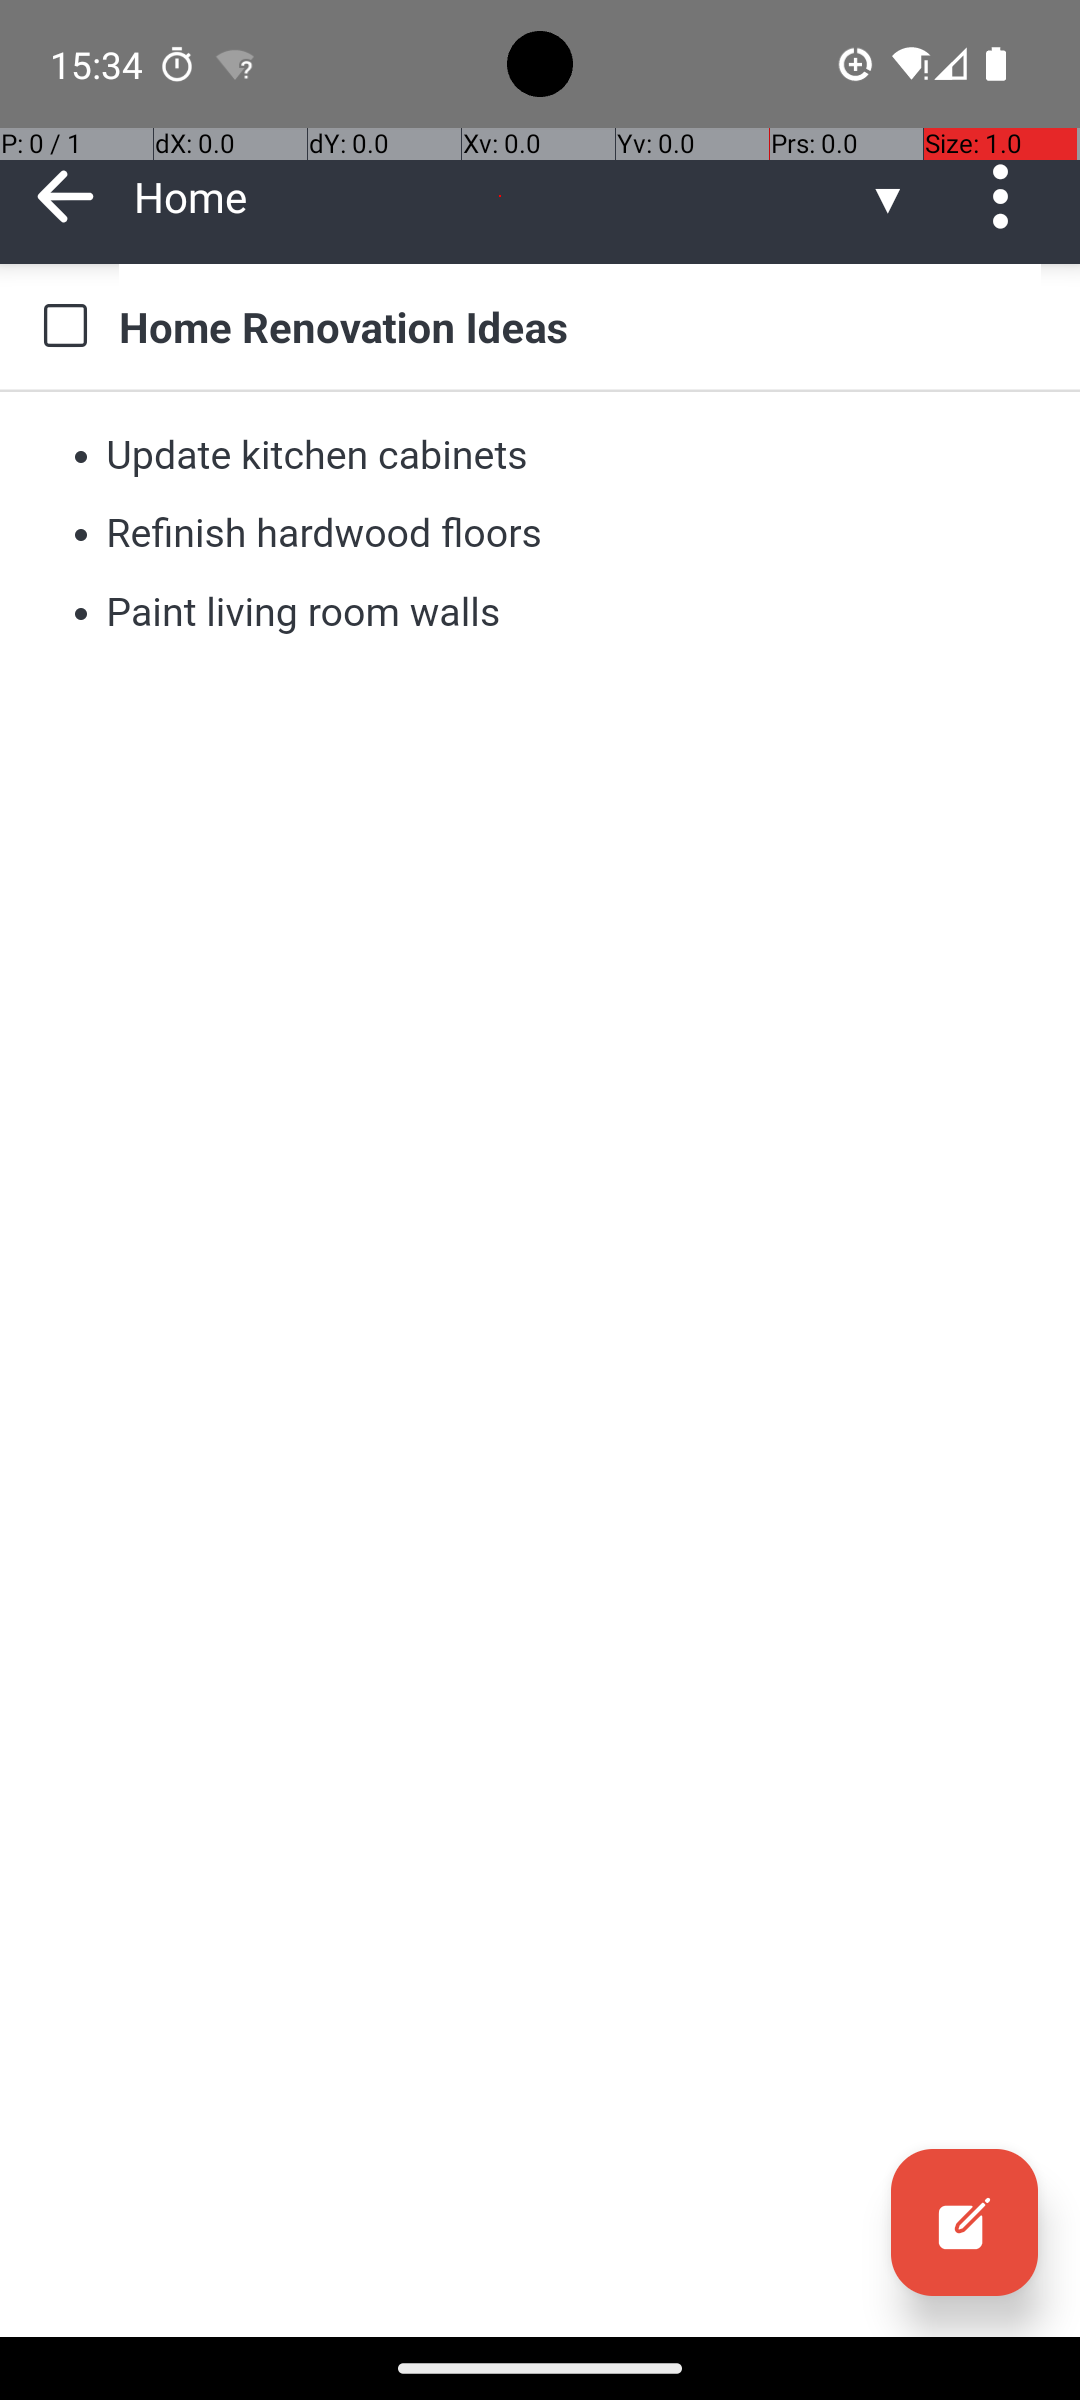  Describe the element at coordinates (580, 326) in the screenshot. I see `Home Renovation Ideas` at that location.